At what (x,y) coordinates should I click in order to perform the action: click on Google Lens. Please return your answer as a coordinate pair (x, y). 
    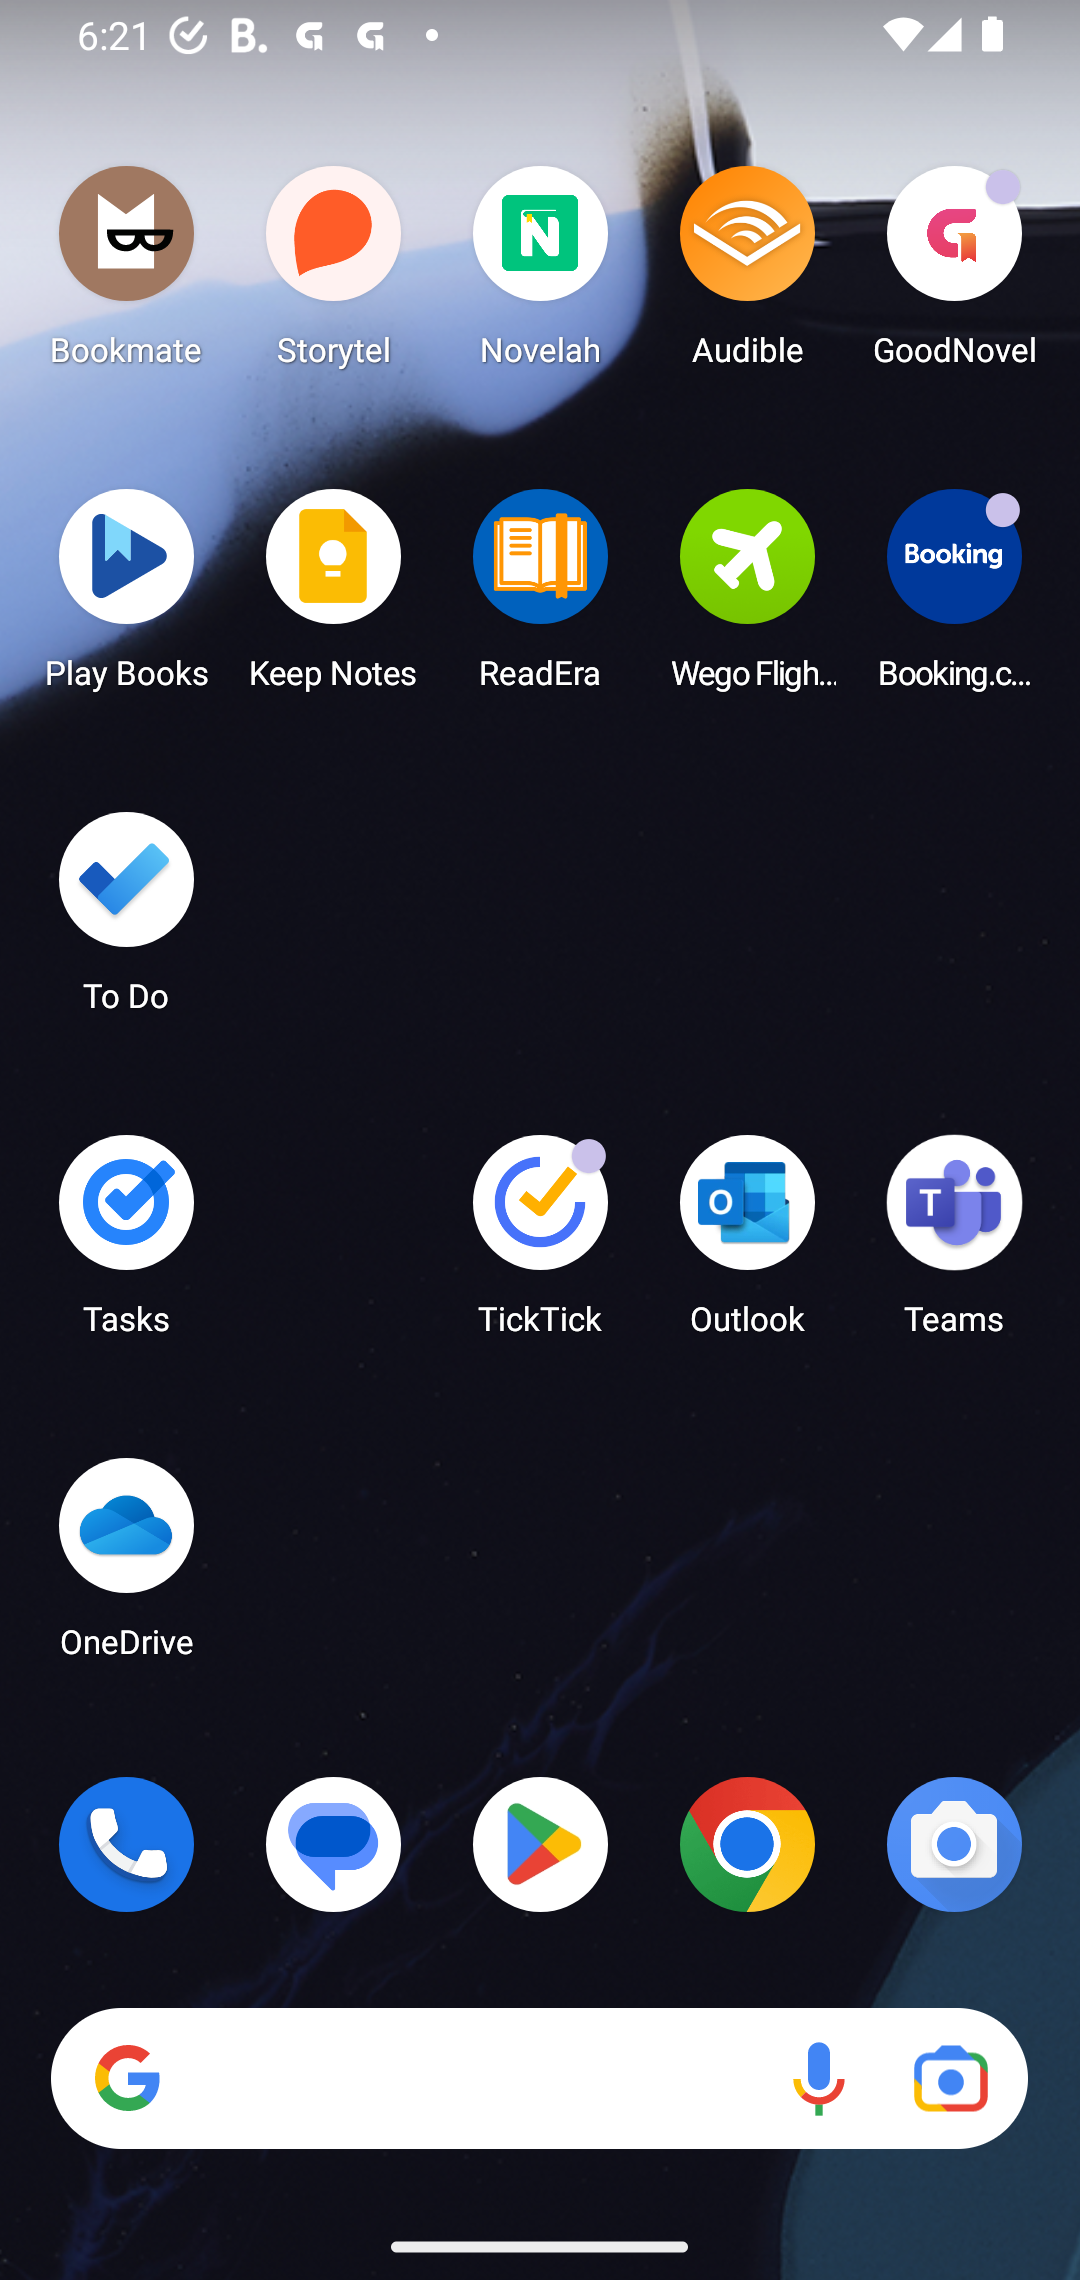
    Looking at the image, I should click on (950, 2079).